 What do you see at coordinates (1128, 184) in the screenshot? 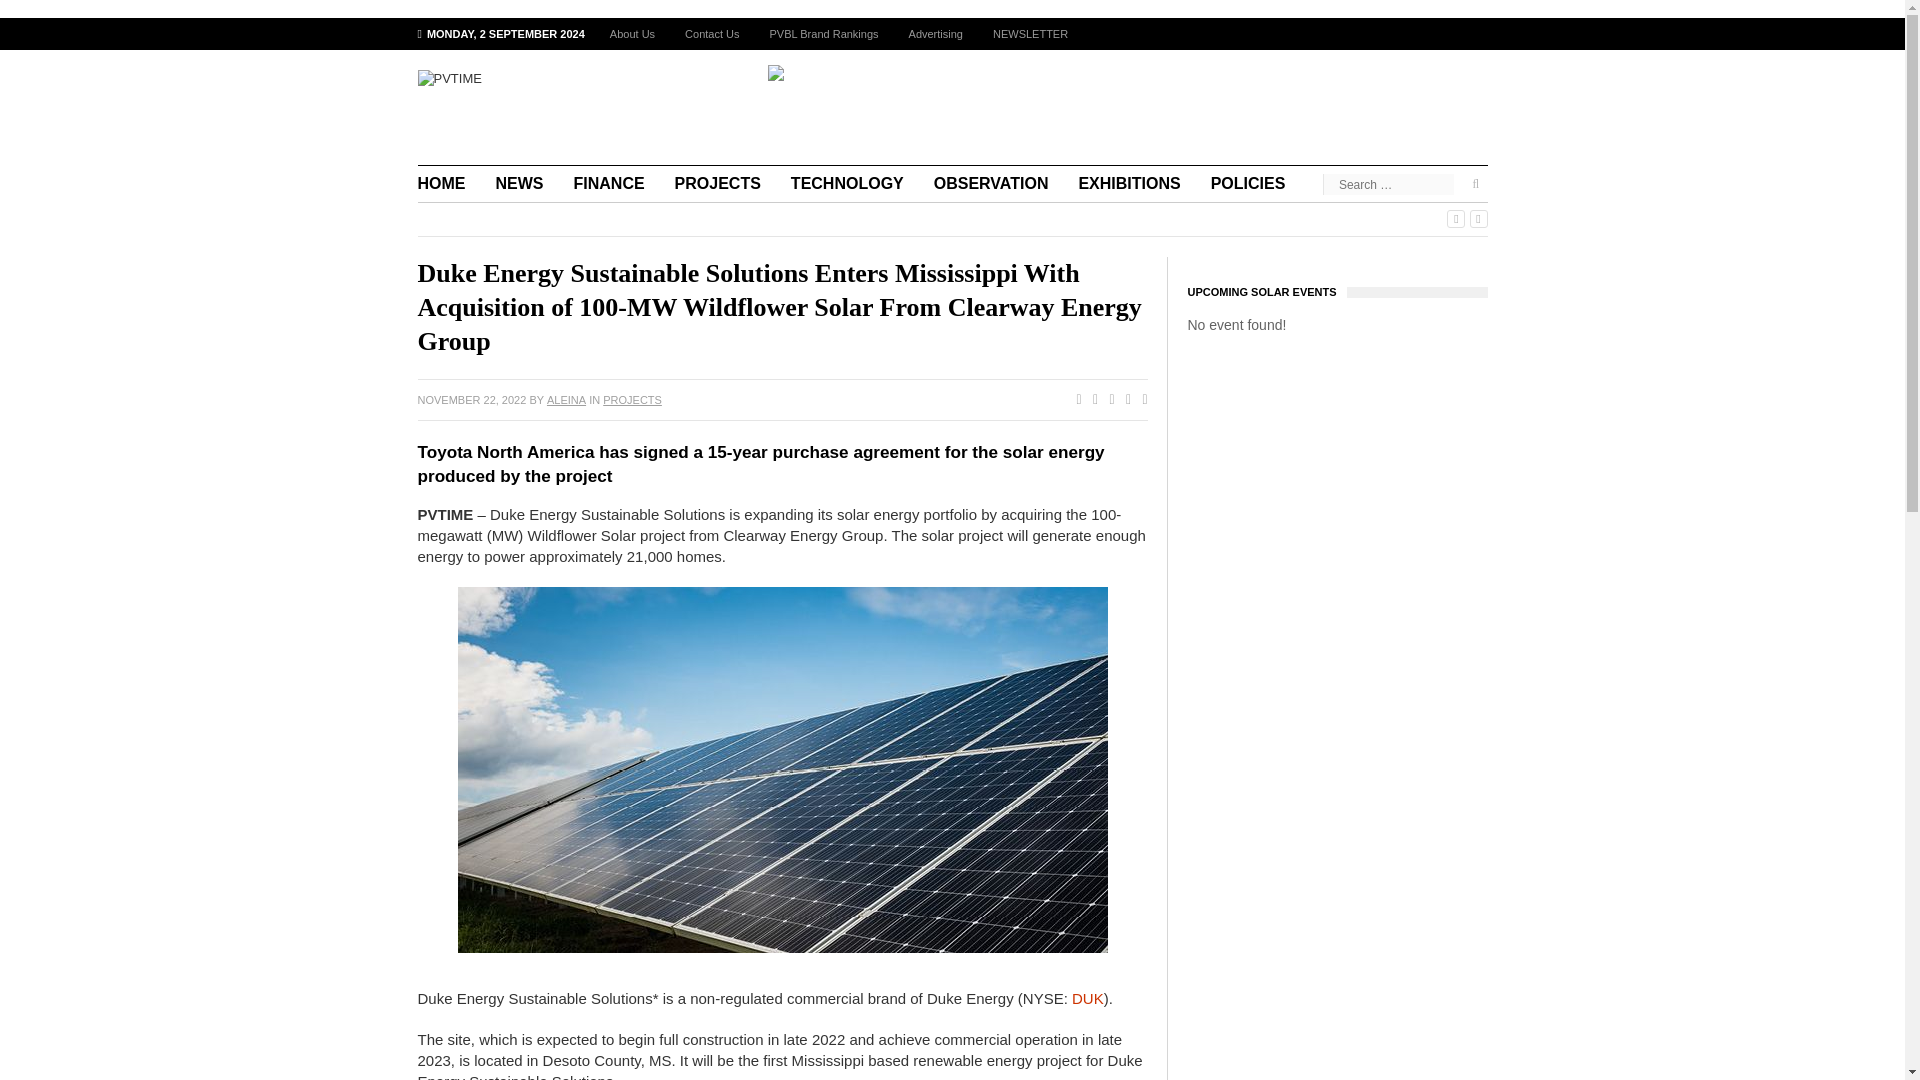
I see `EXHIBITIONS` at bounding box center [1128, 184].